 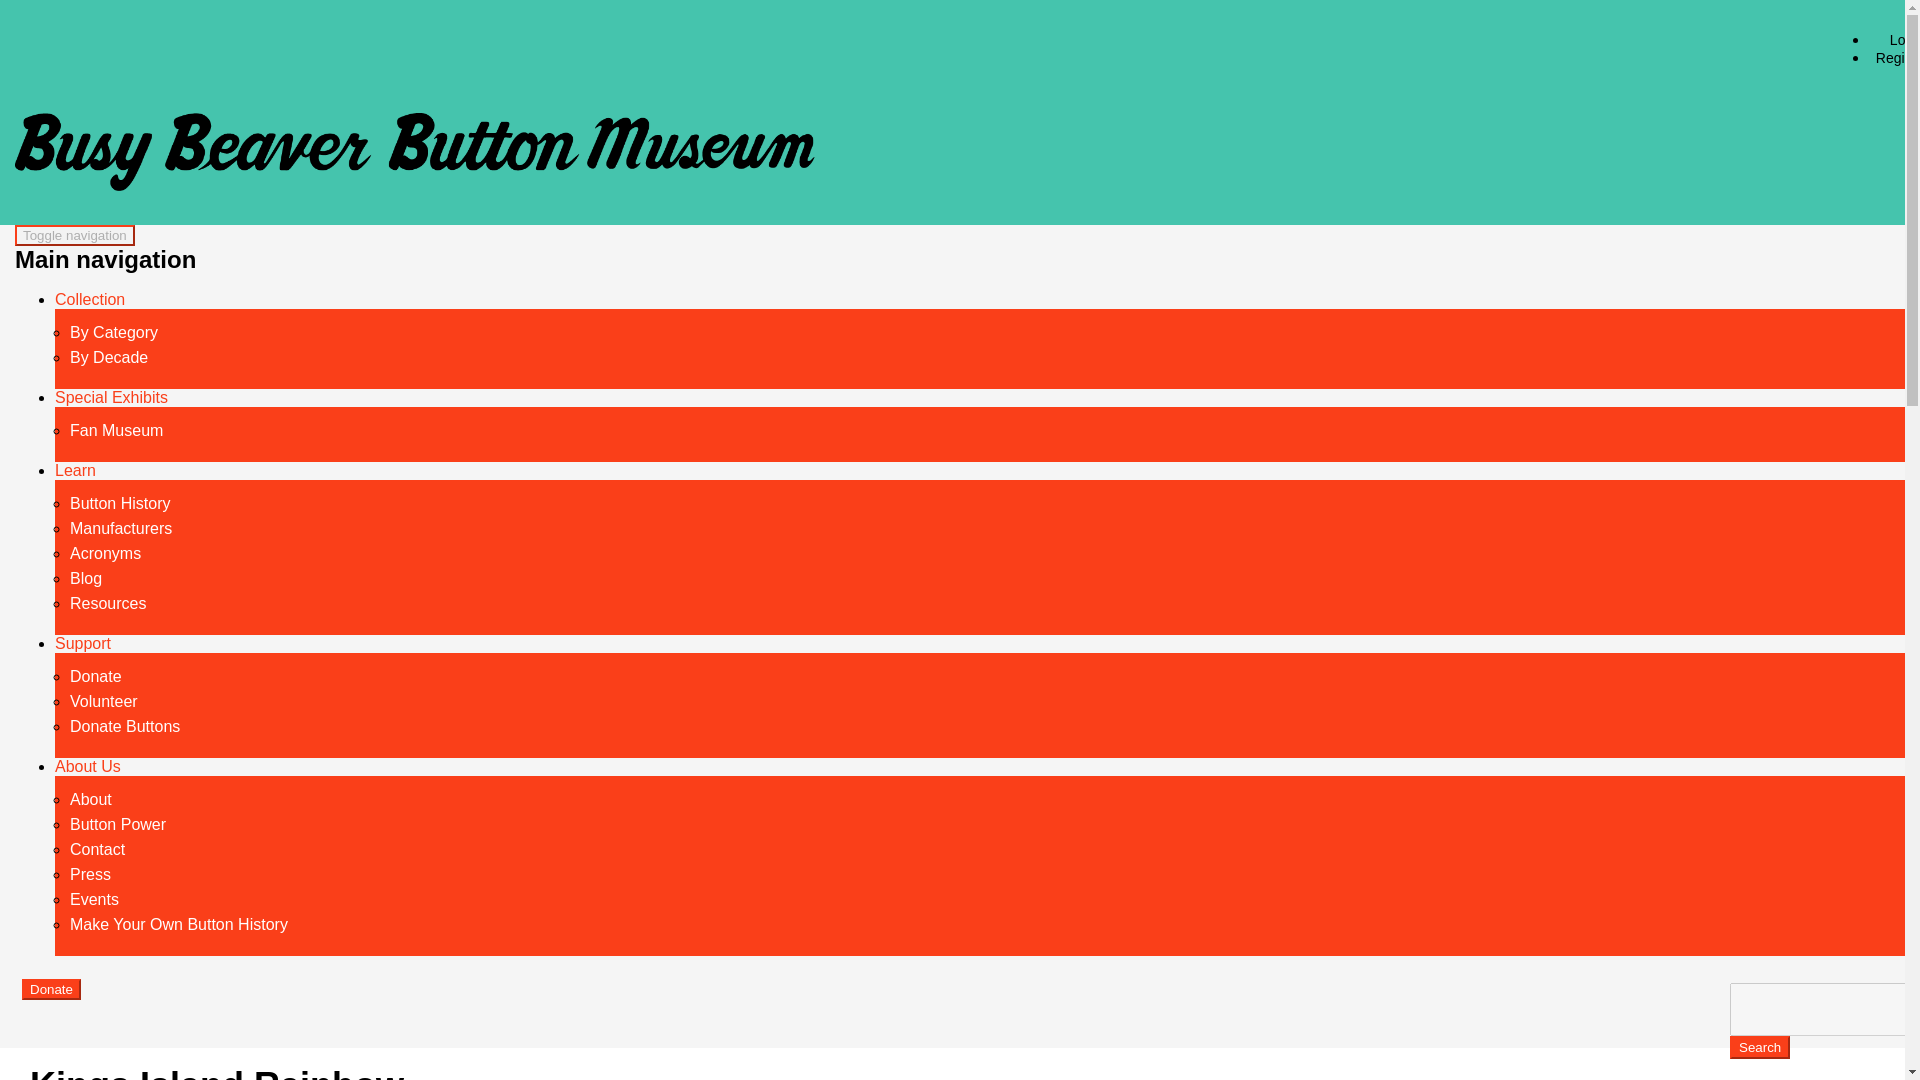 I want to click on Toggle navigation, so click(x=74, y=235).